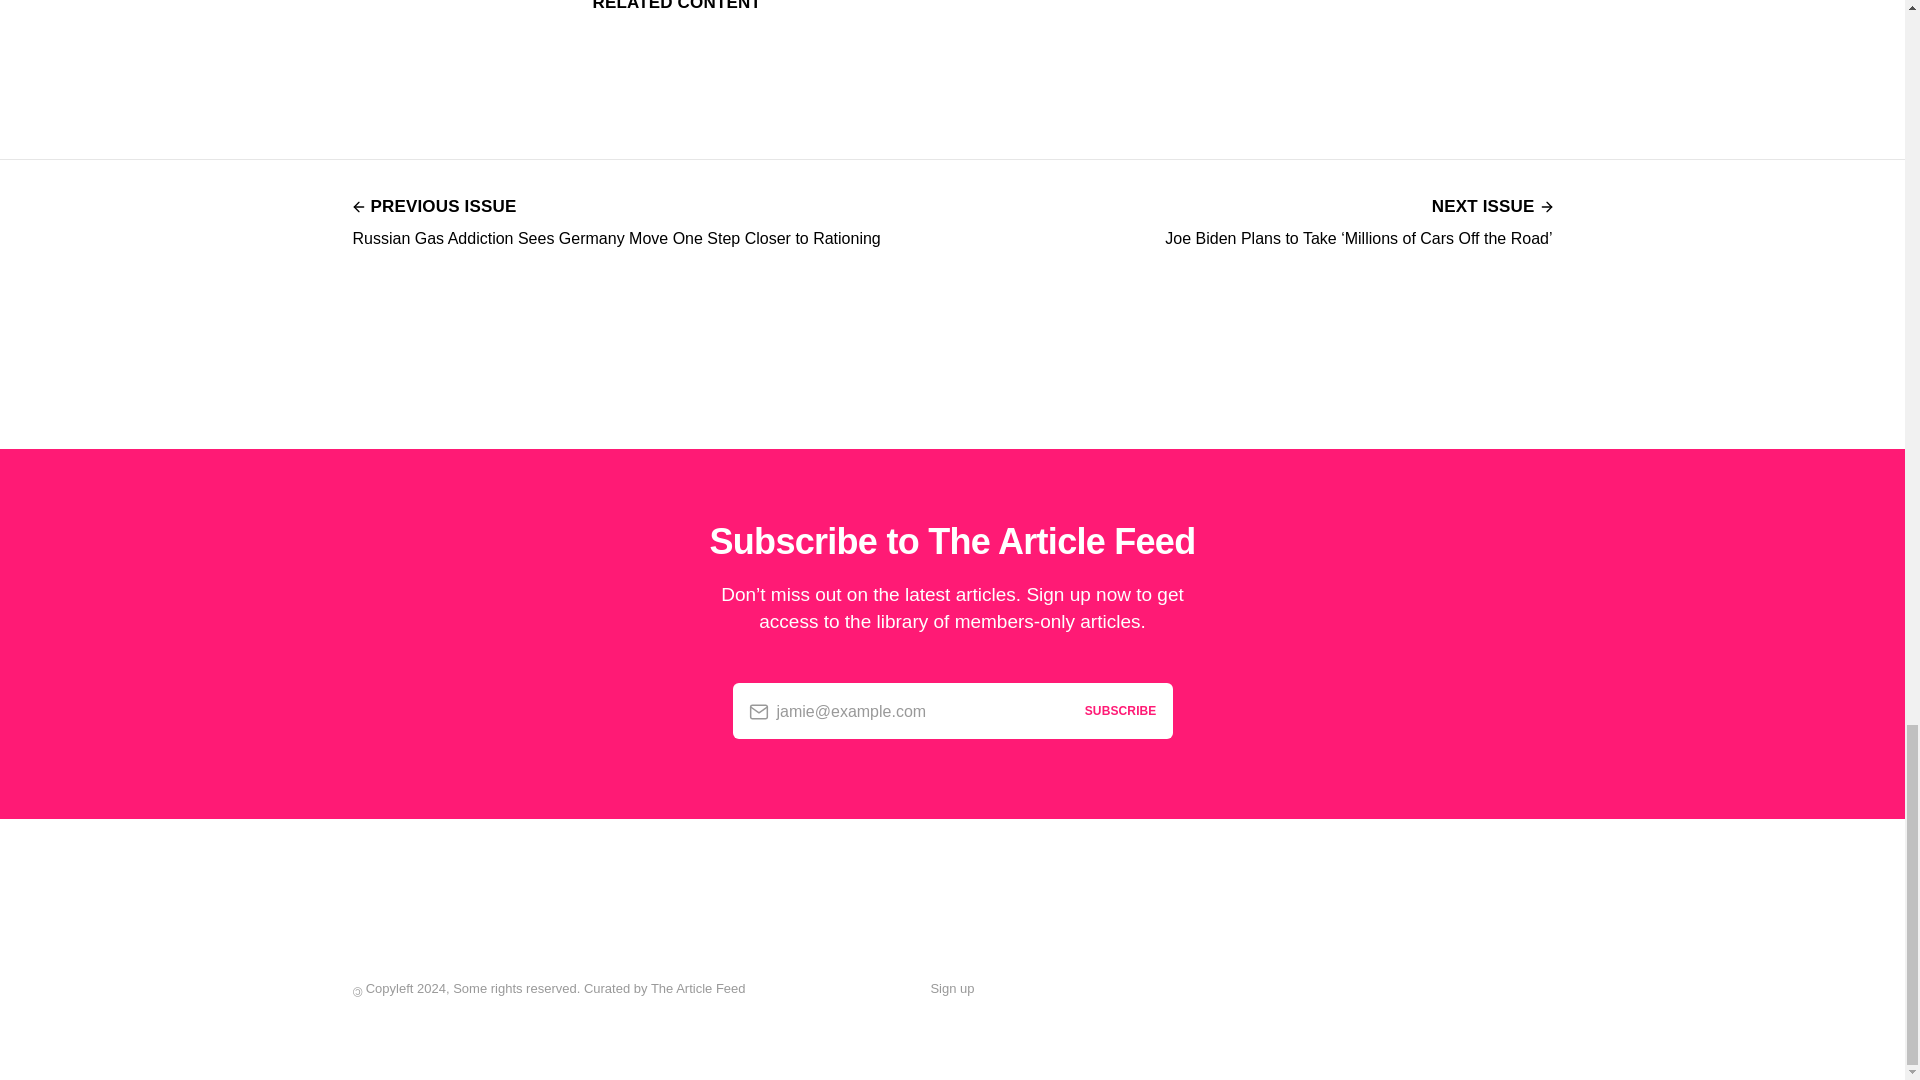  Describe the element at coordinates (698, 988) in the screenshot. I see `The Article Feed` at that location.